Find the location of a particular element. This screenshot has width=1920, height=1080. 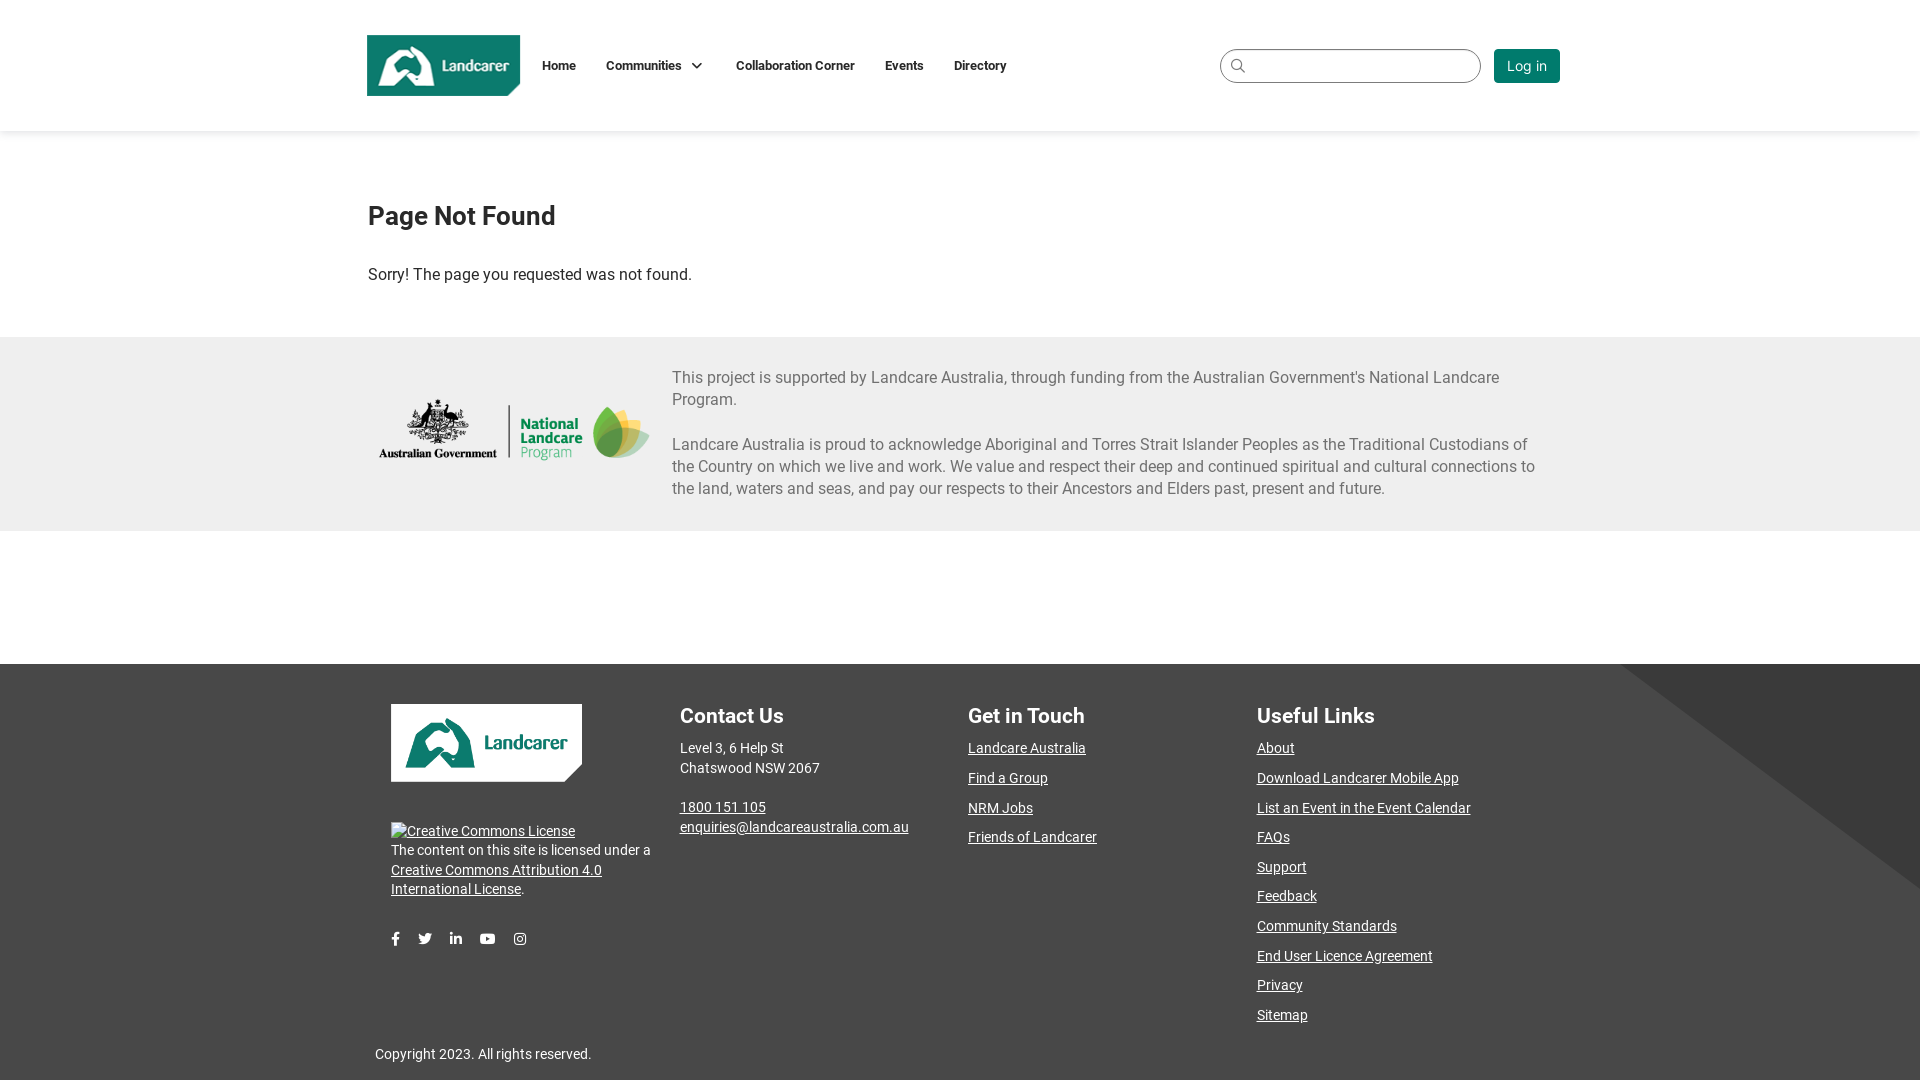

Download Landcarer Mobile App is located at coordinates (1357, 778).